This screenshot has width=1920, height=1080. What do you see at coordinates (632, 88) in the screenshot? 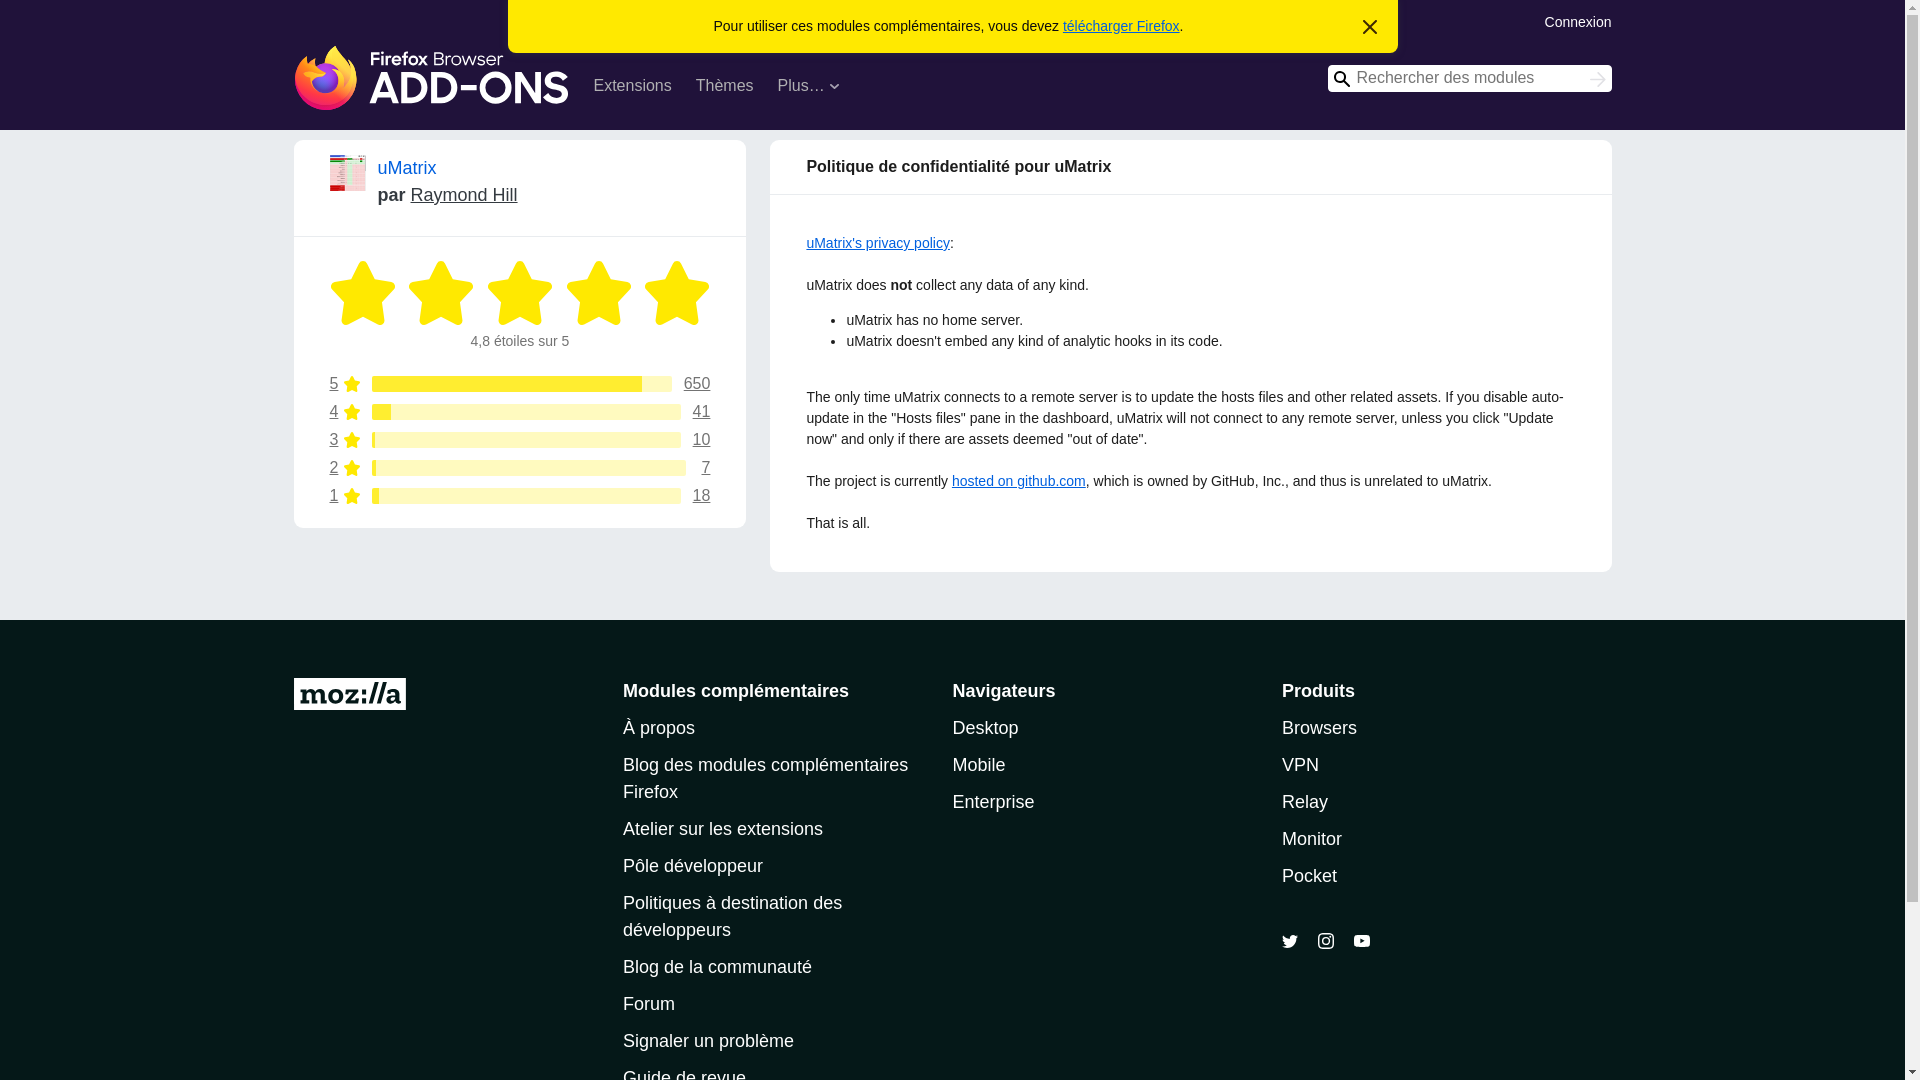
I see `Enterprise` at bounding box center [632, 88].